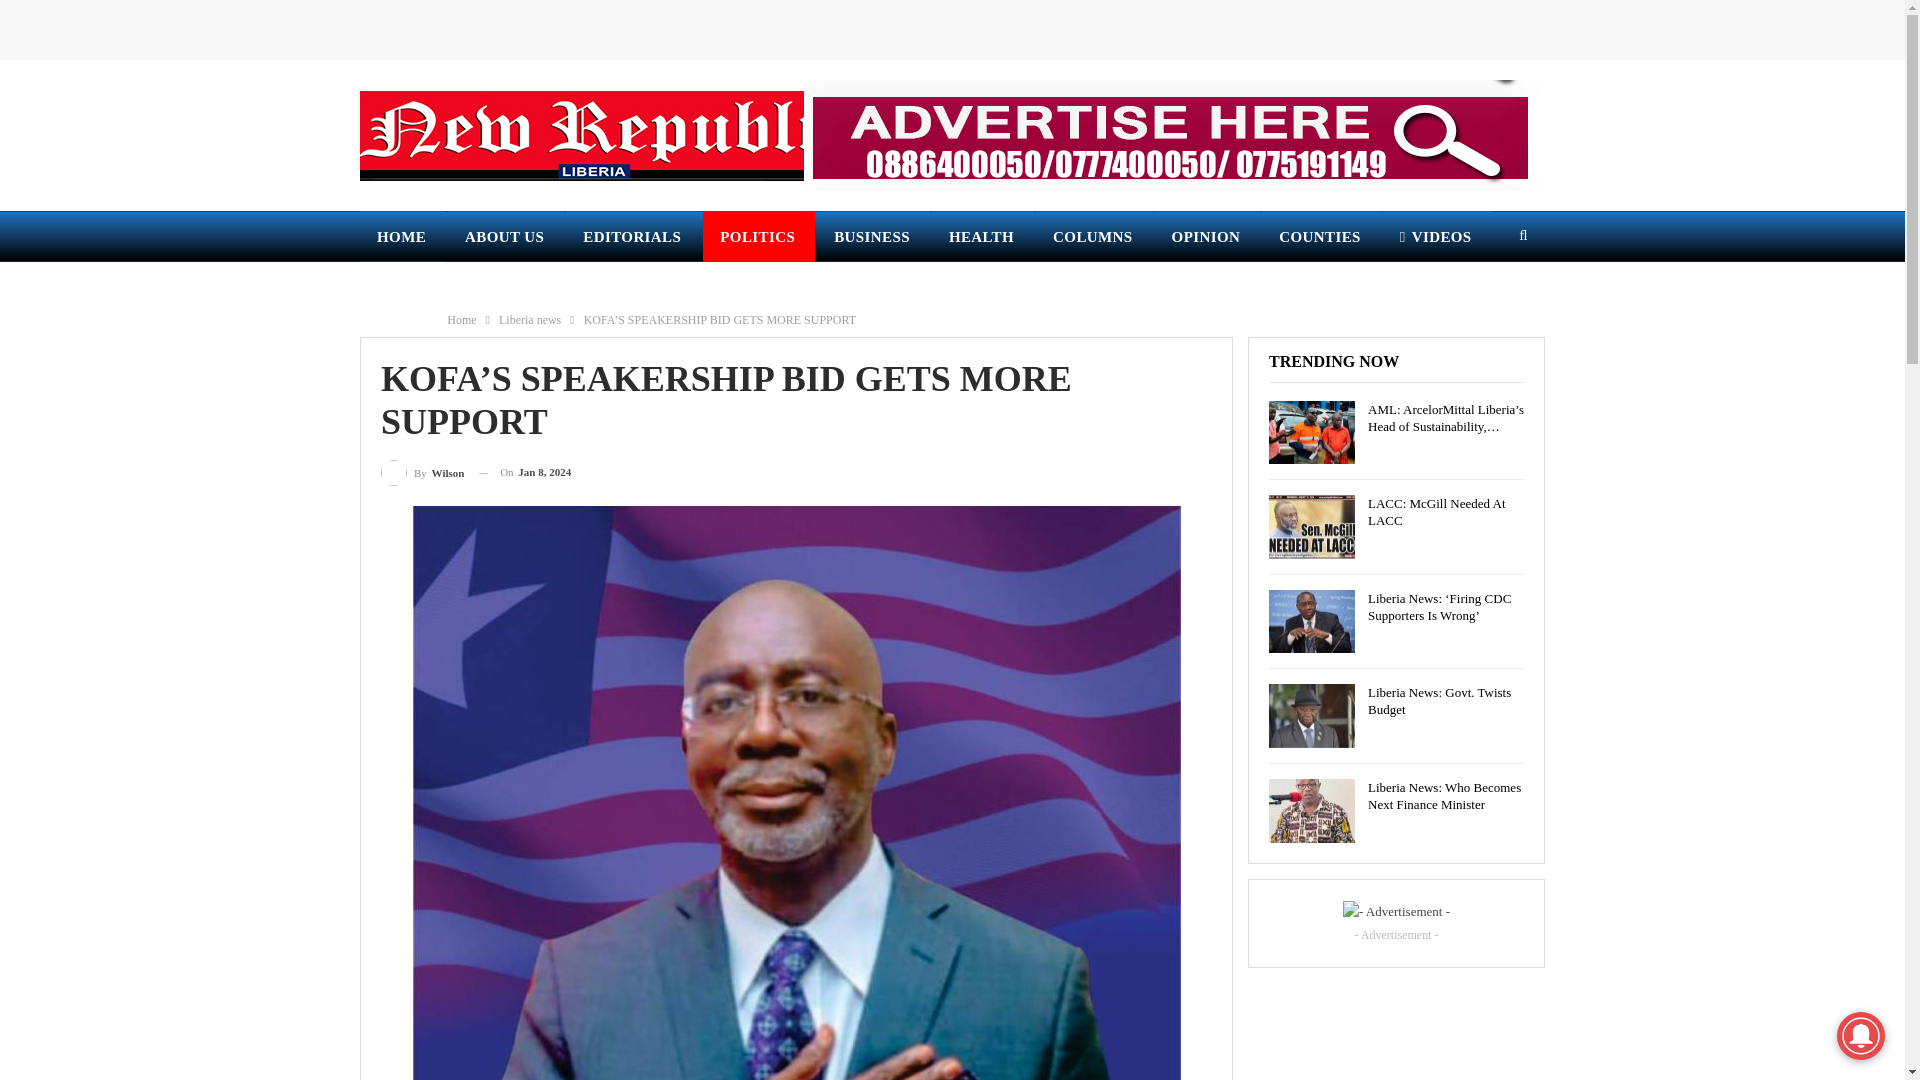 The width and height of the screenshot is (1920, 1080). What do you see at coordinates (402, 236) in the screenshot?
I see `HOME` at bounding box center [402, 236].